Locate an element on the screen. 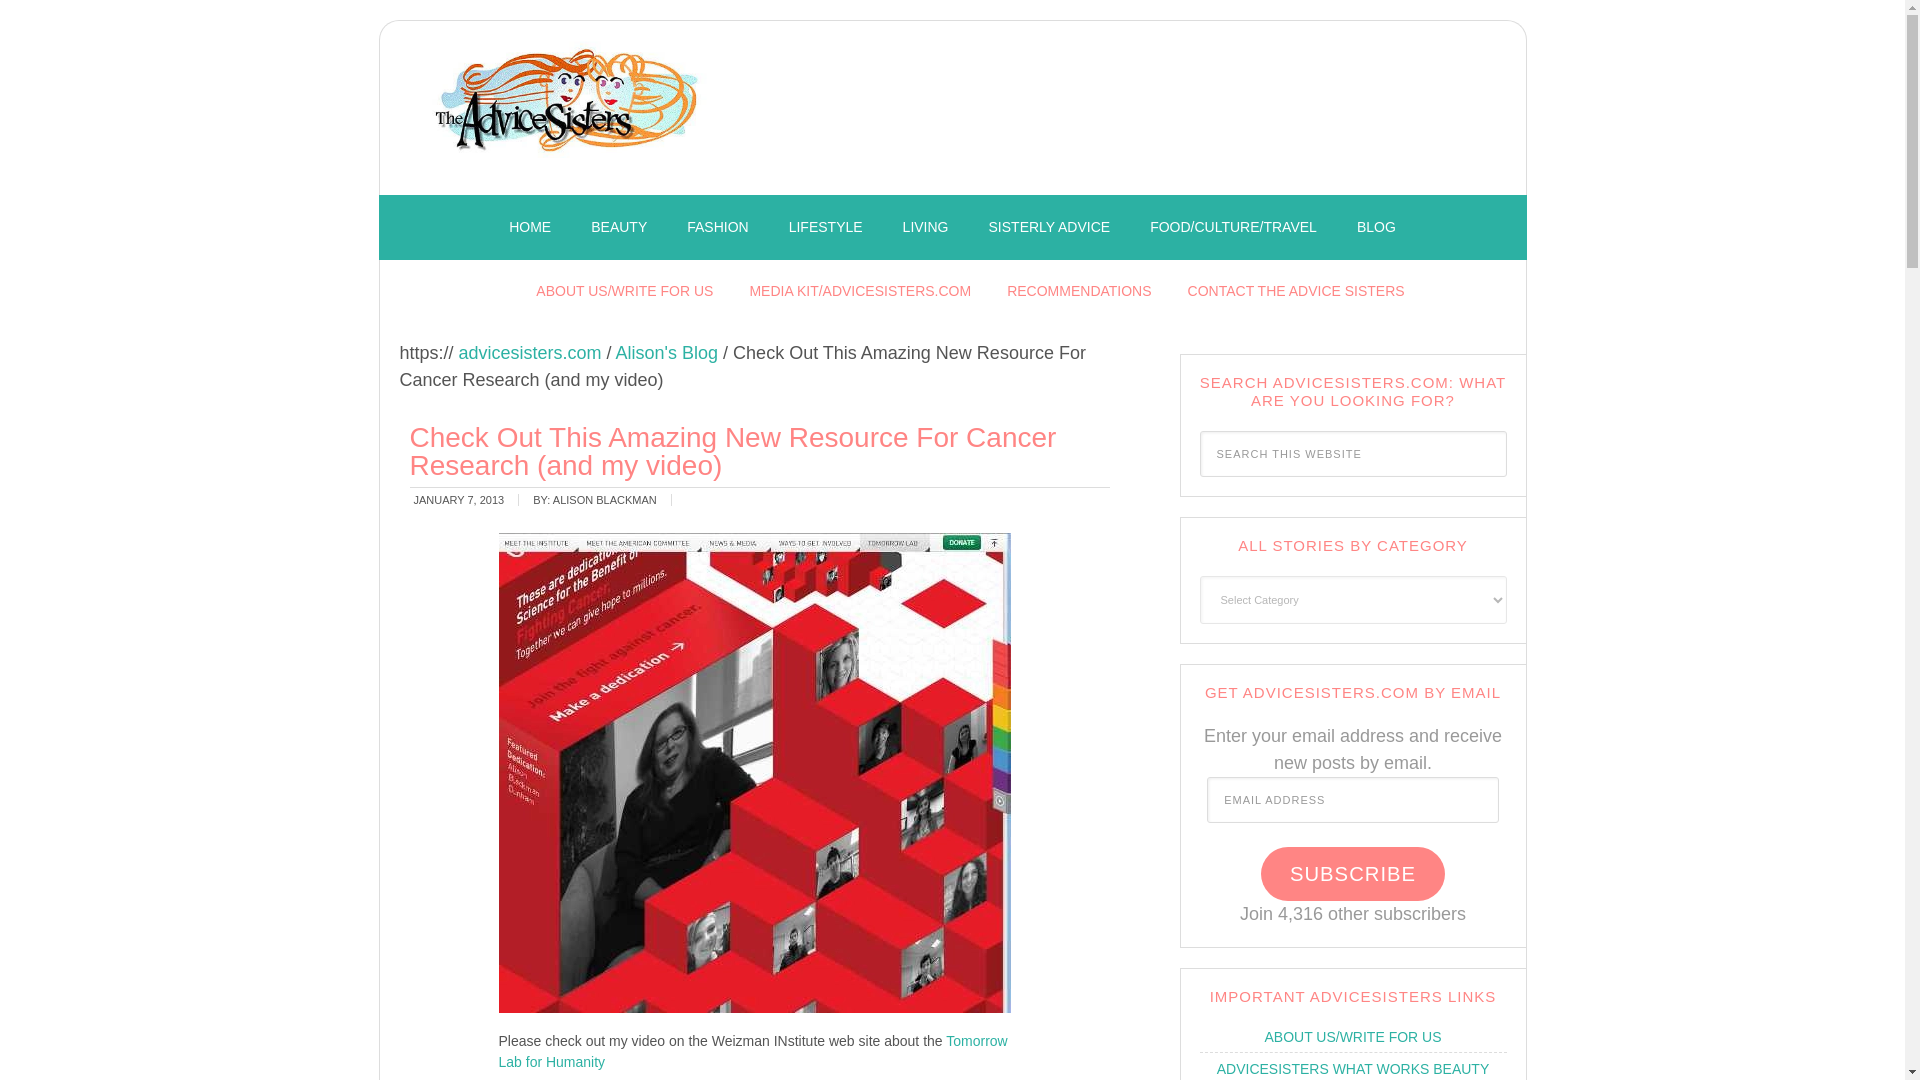  advicesisters.com Has Ideas for life, love and happiness is located at coordinates (570, 113).